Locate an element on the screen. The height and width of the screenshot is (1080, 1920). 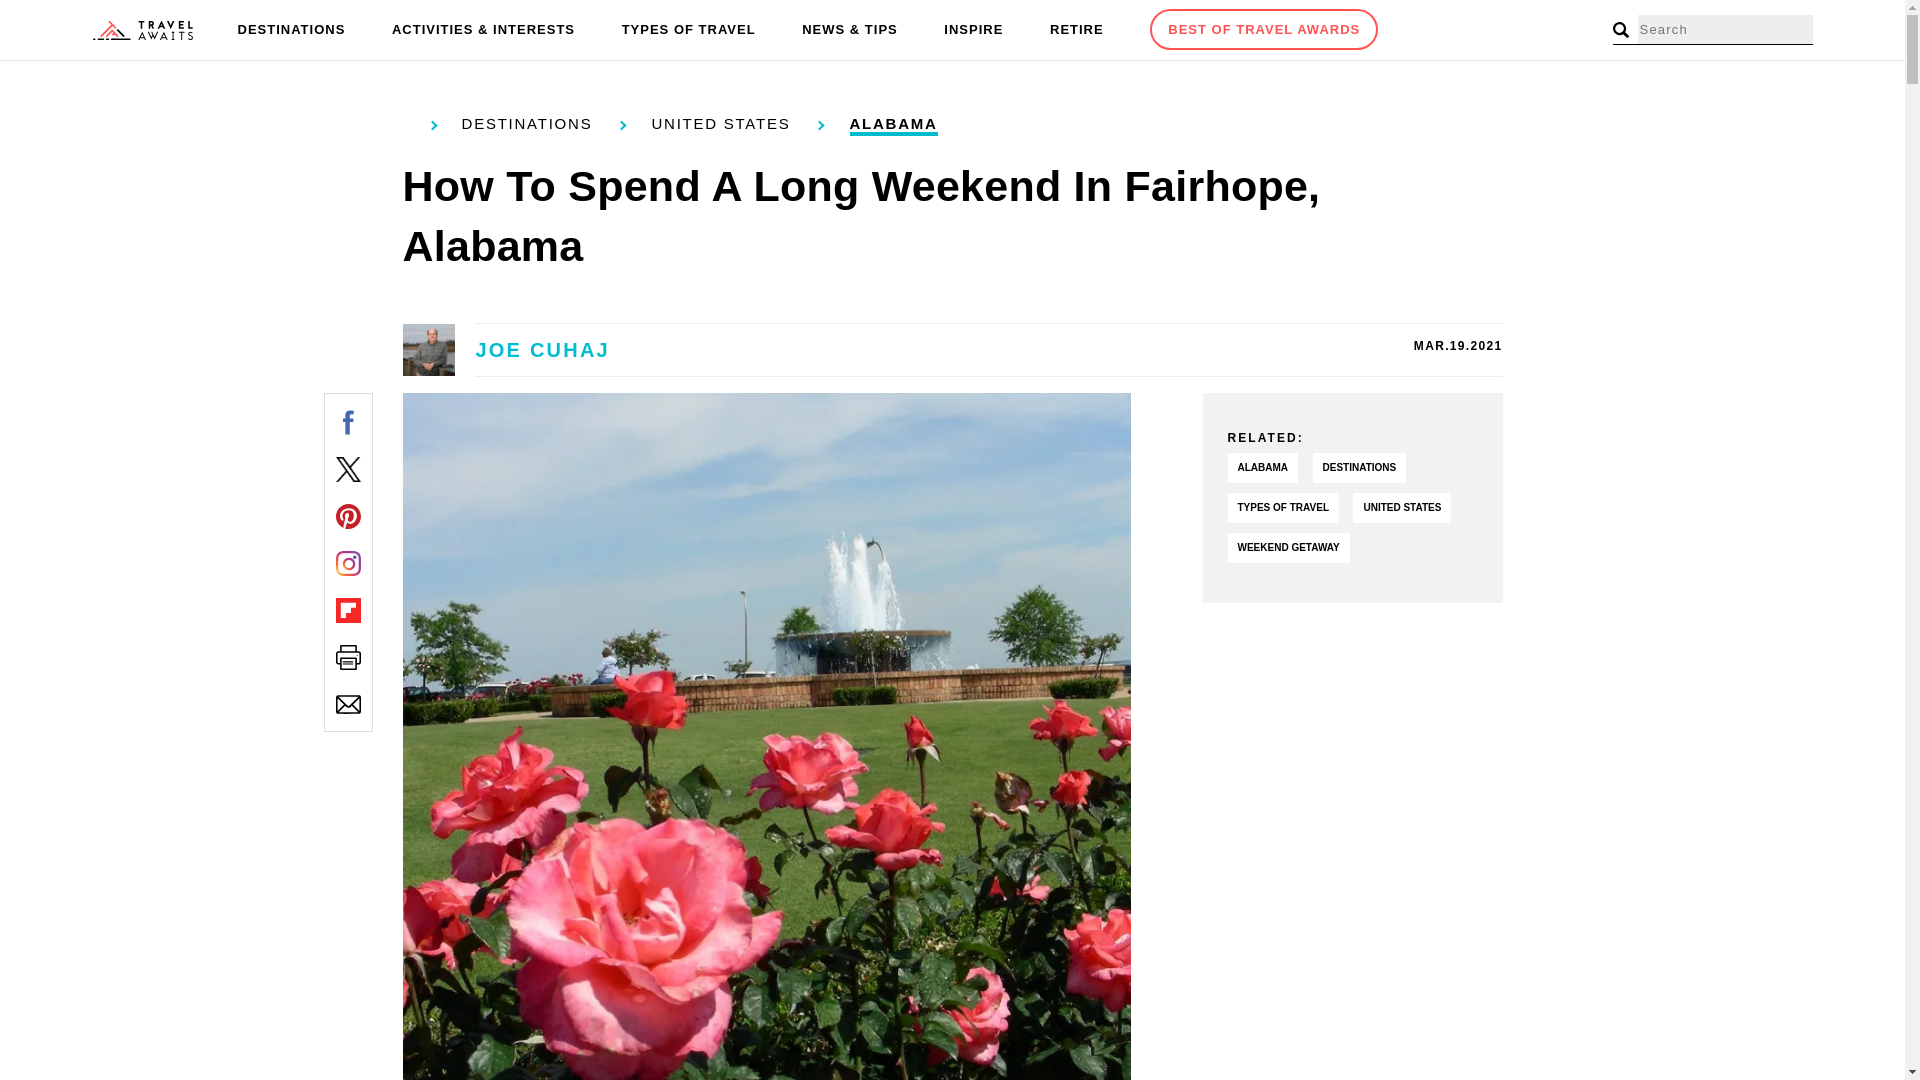
TravelAwaits is located at coordinates (142, 30).